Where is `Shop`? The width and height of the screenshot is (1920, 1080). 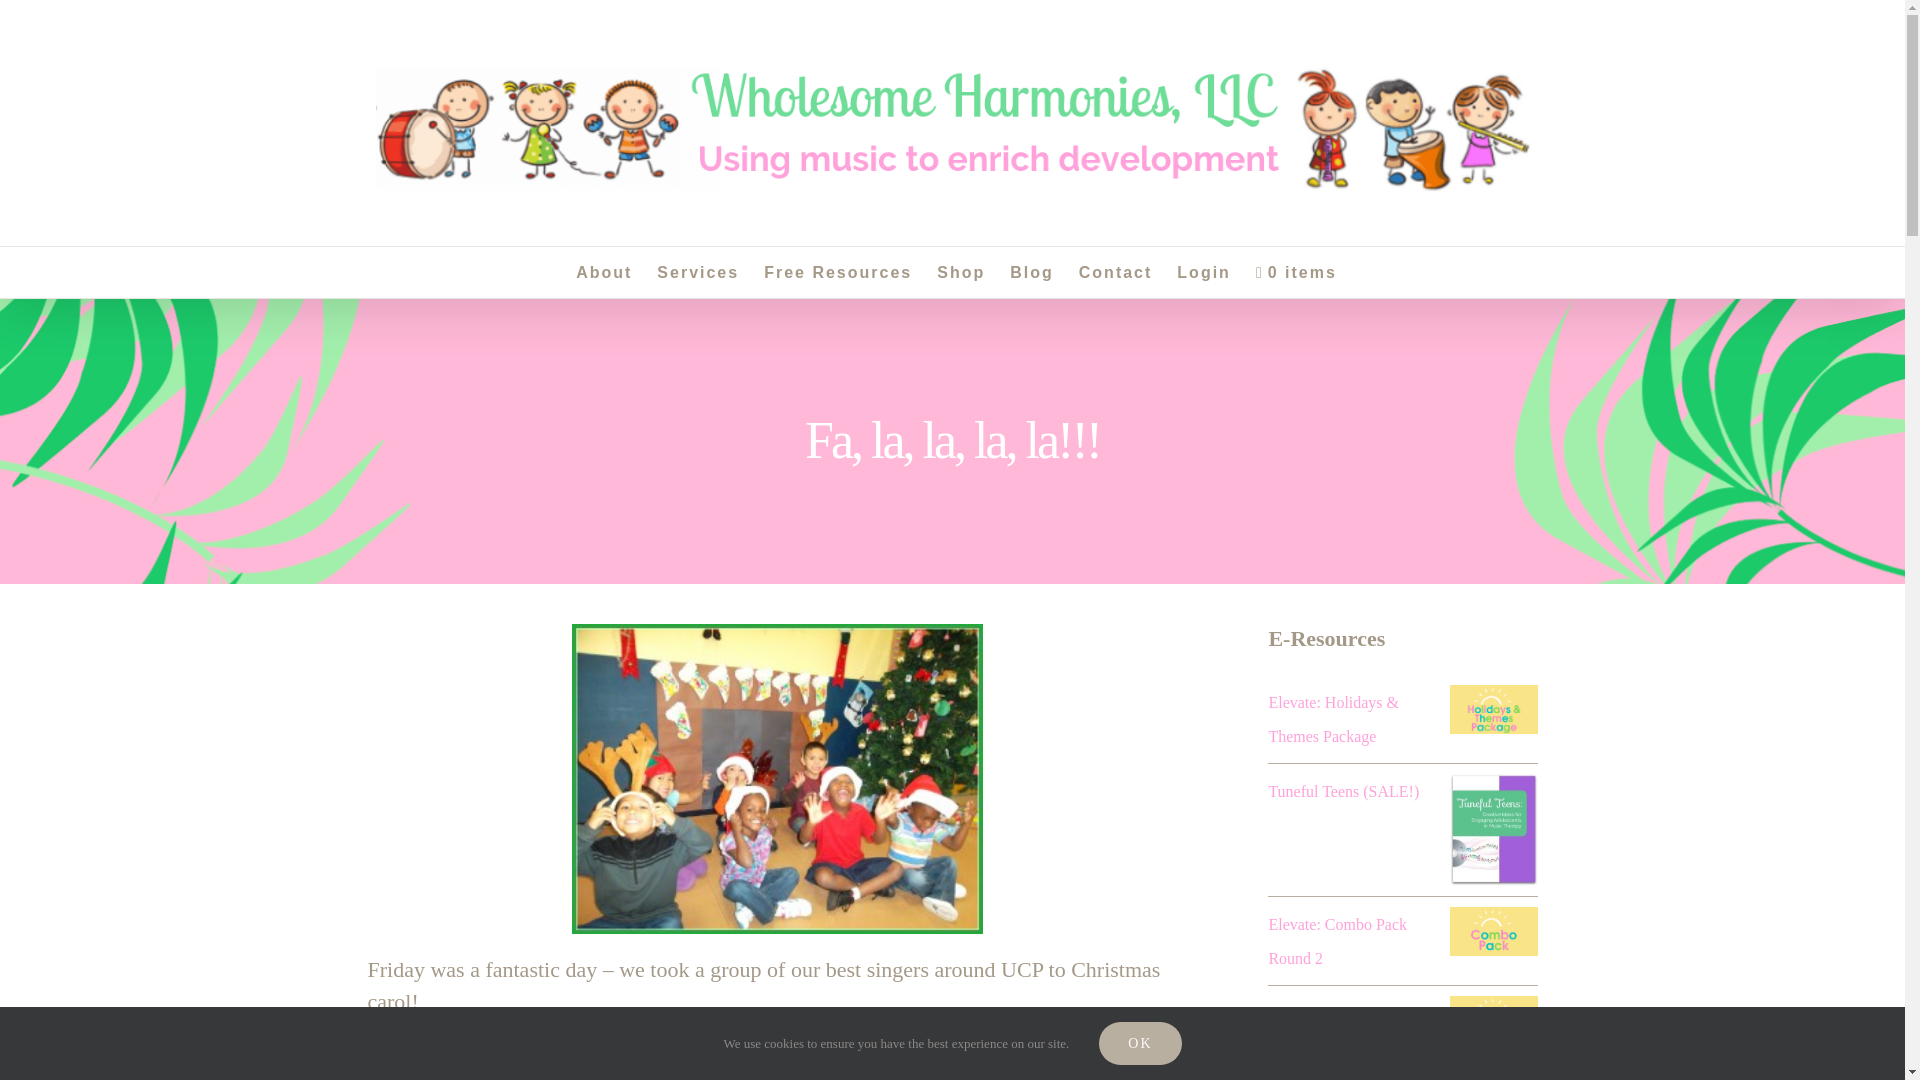
Shop is located at coordinates (960, 272).